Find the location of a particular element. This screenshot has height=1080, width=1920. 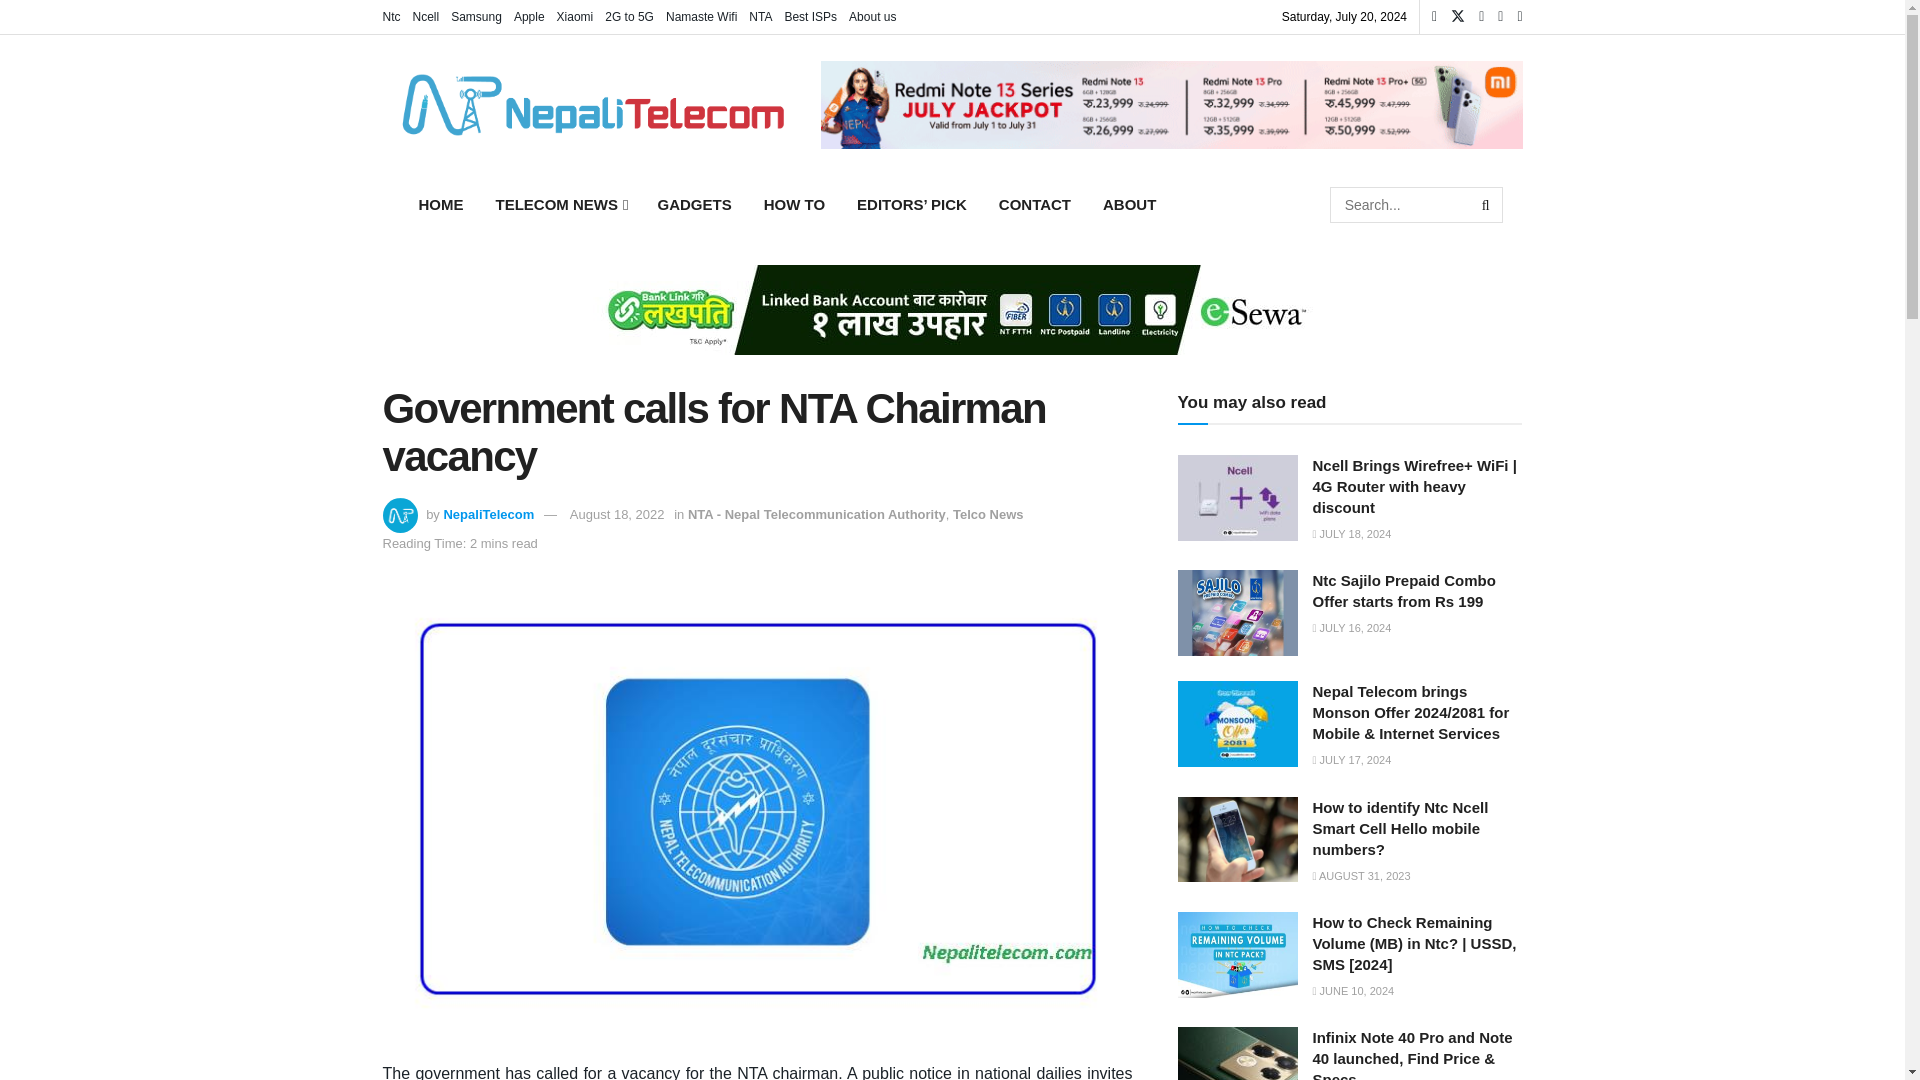

Best ISPs is located at coordinates (810, 16).